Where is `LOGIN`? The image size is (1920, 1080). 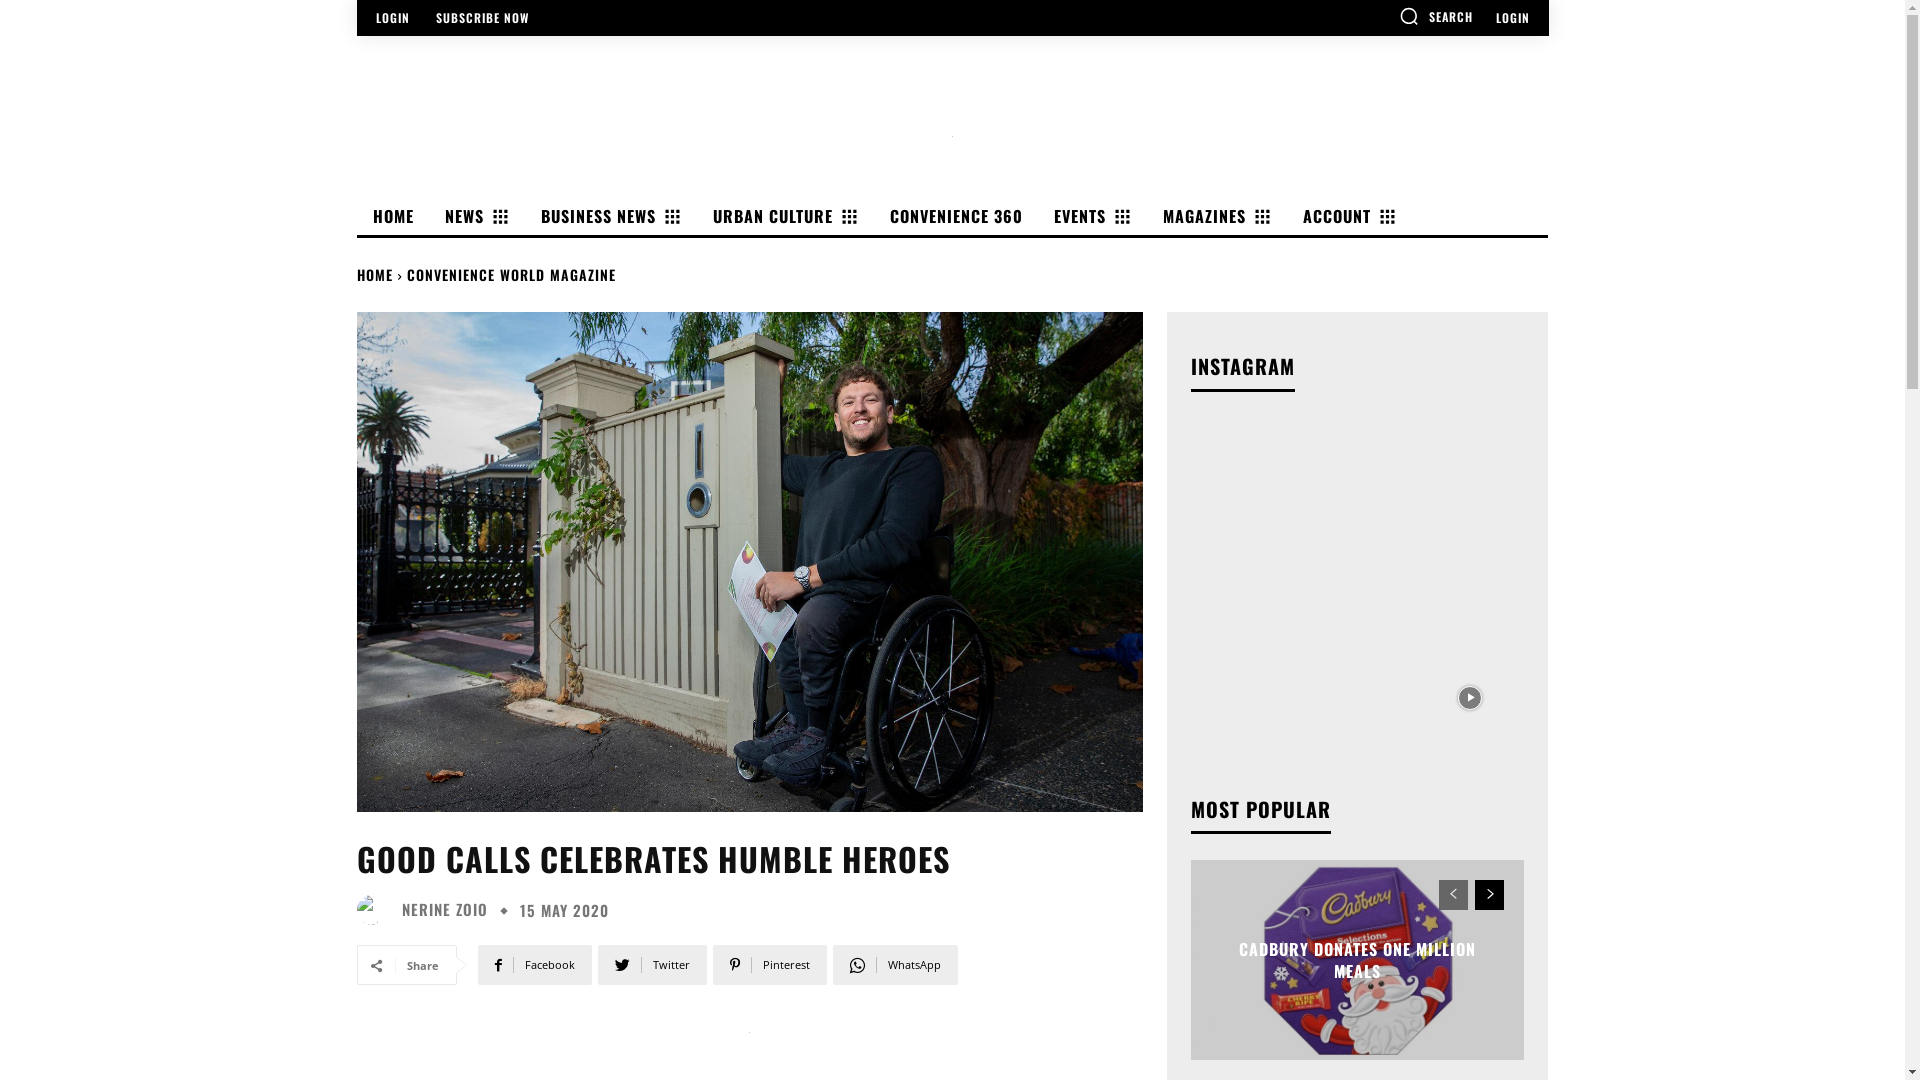
LOGIN is located at coordinates (393, 18).